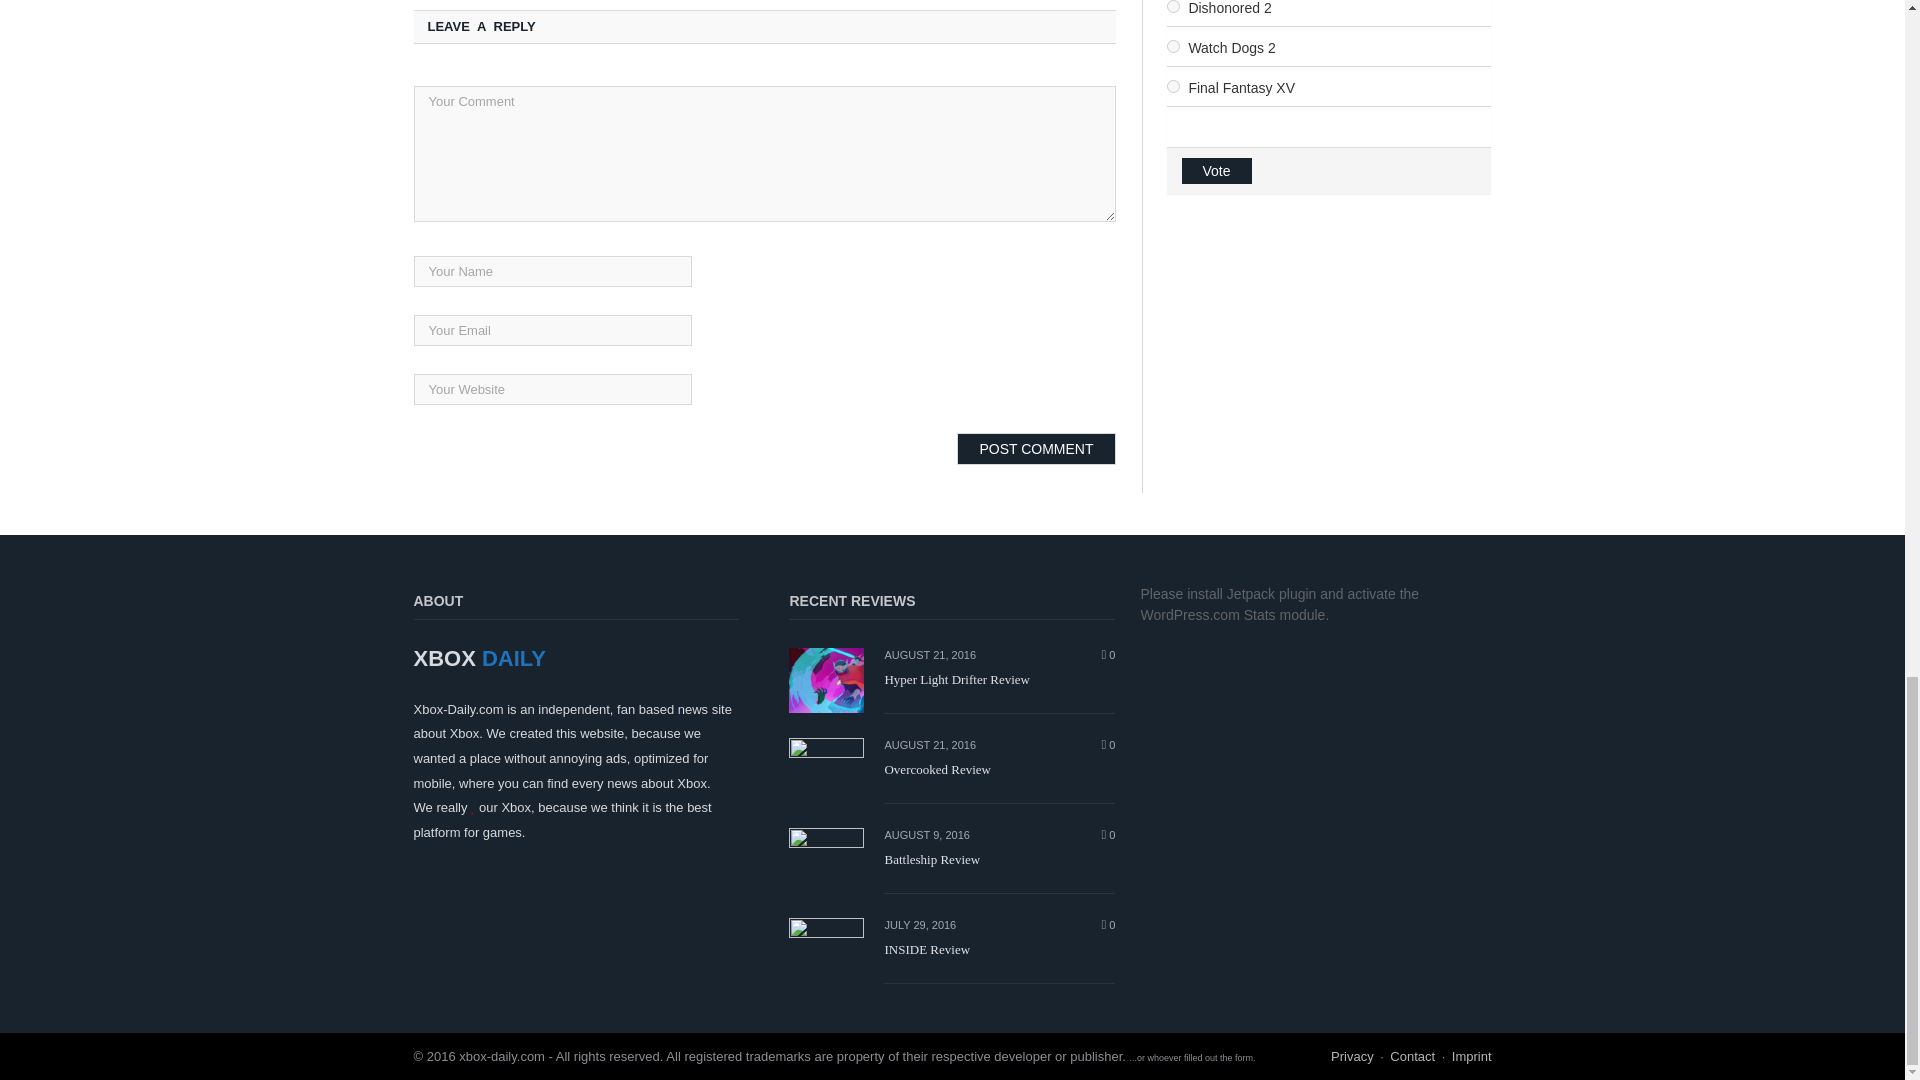  What do you see at coordinates (1172, 46) in the screenshot?
I see `947` at bounding box center [1172, 46].